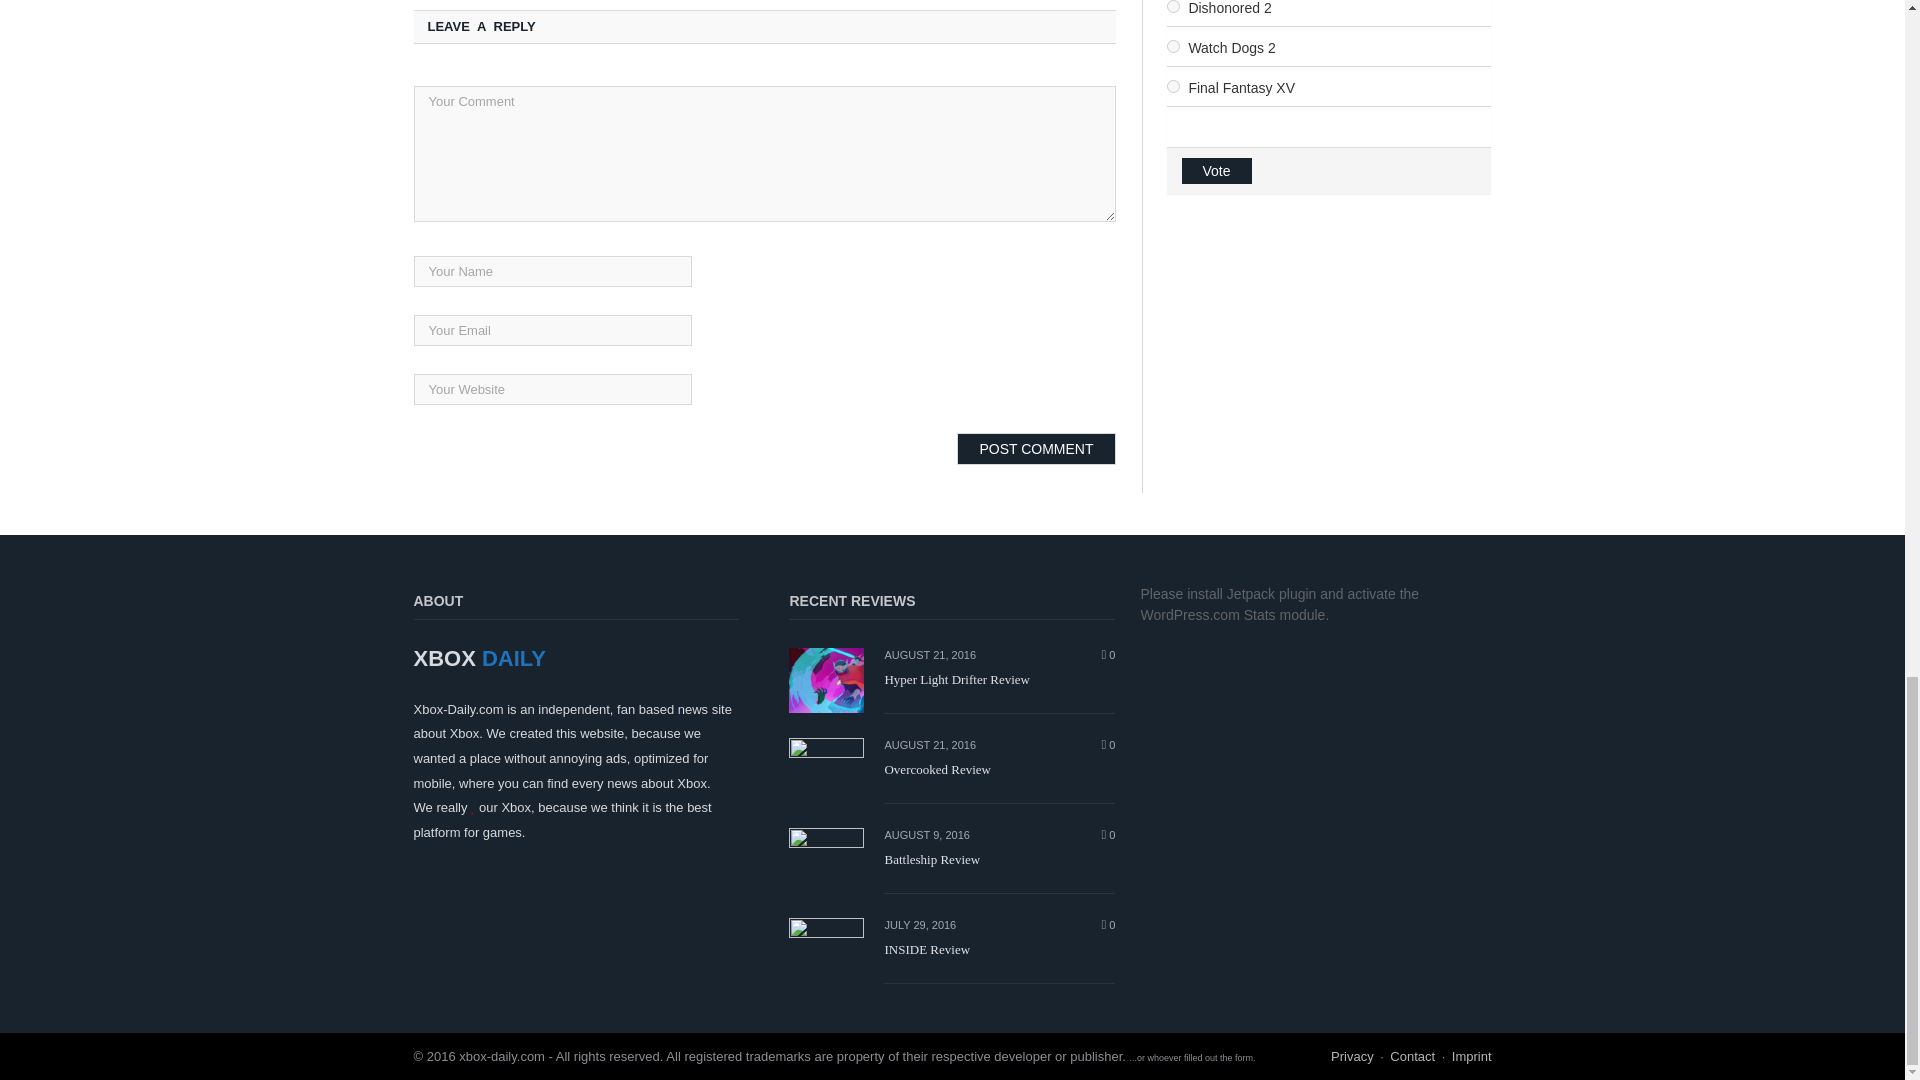  What do you see at coordinates (1172, 46) in the screenshot?
I see `947` at bounding box center [1172, 46].